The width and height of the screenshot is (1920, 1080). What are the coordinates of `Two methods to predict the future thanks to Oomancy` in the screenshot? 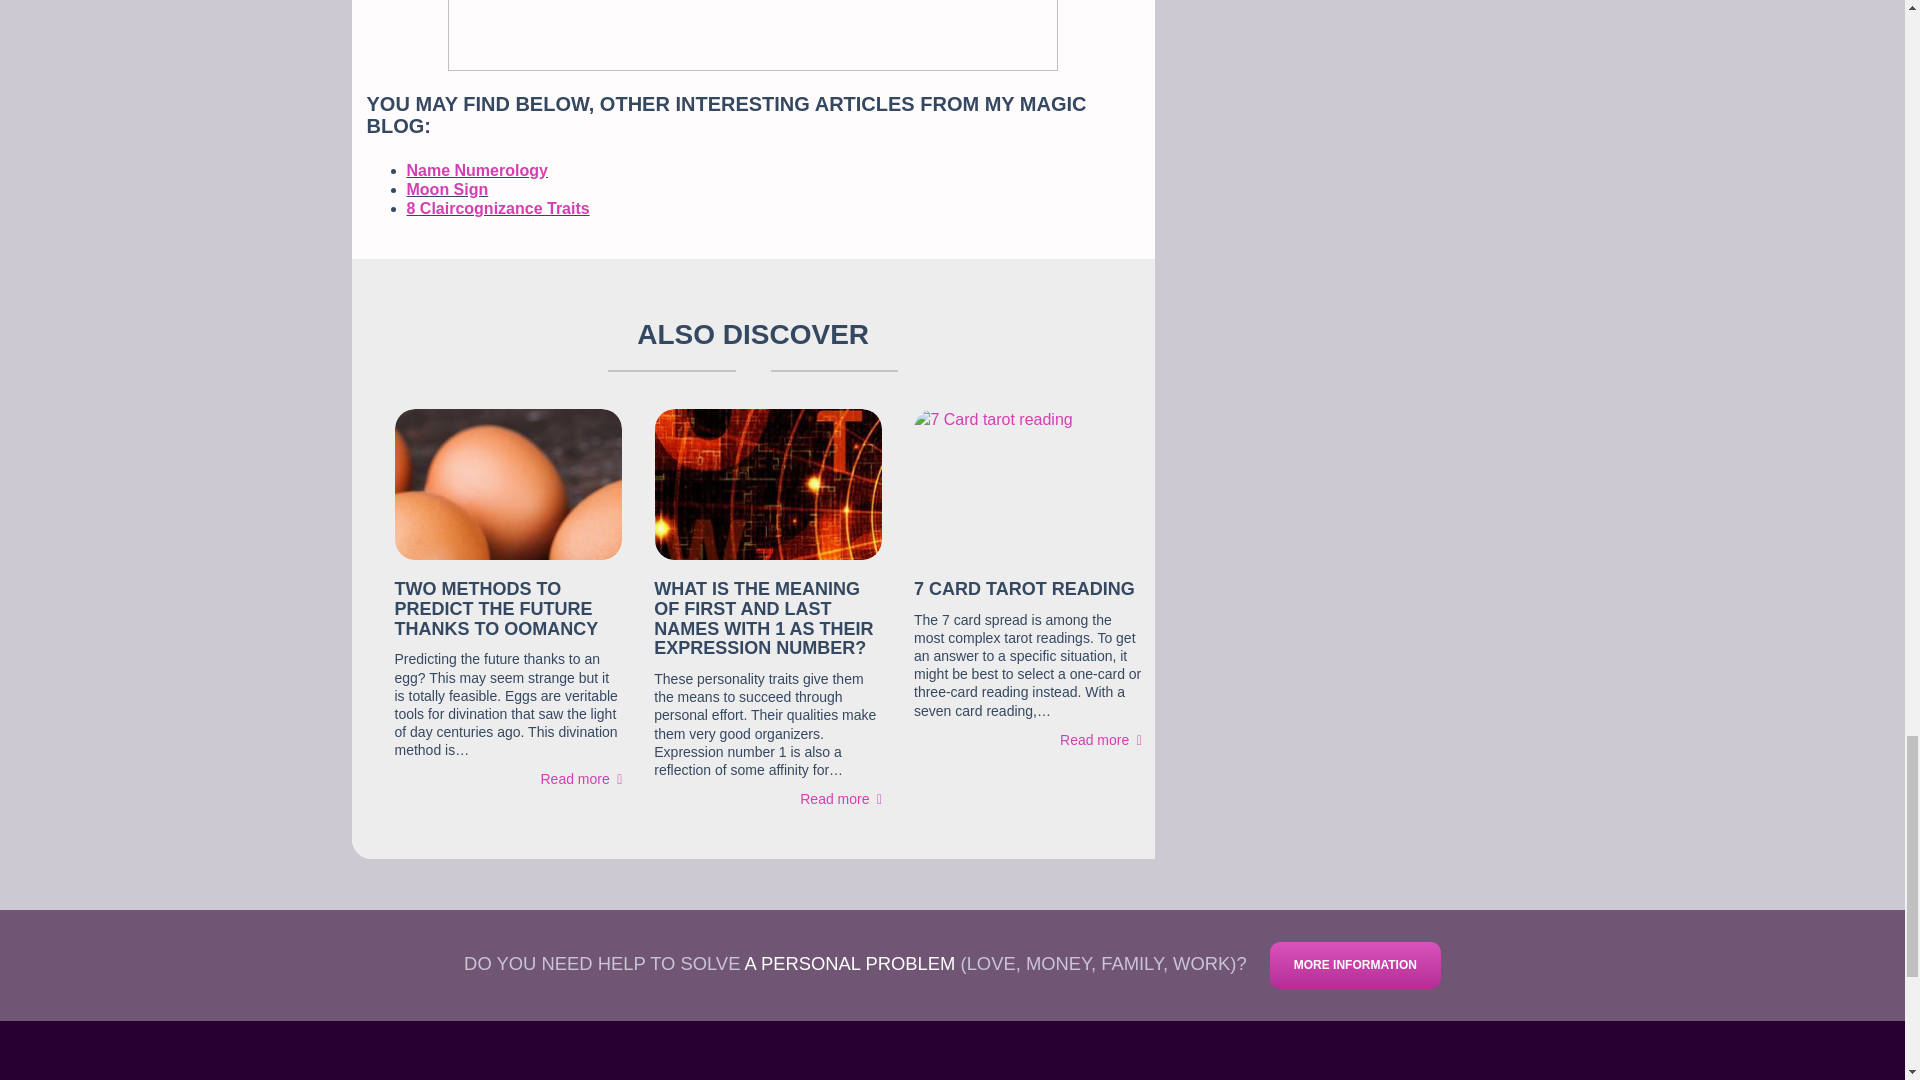 It's located at (580, 779).